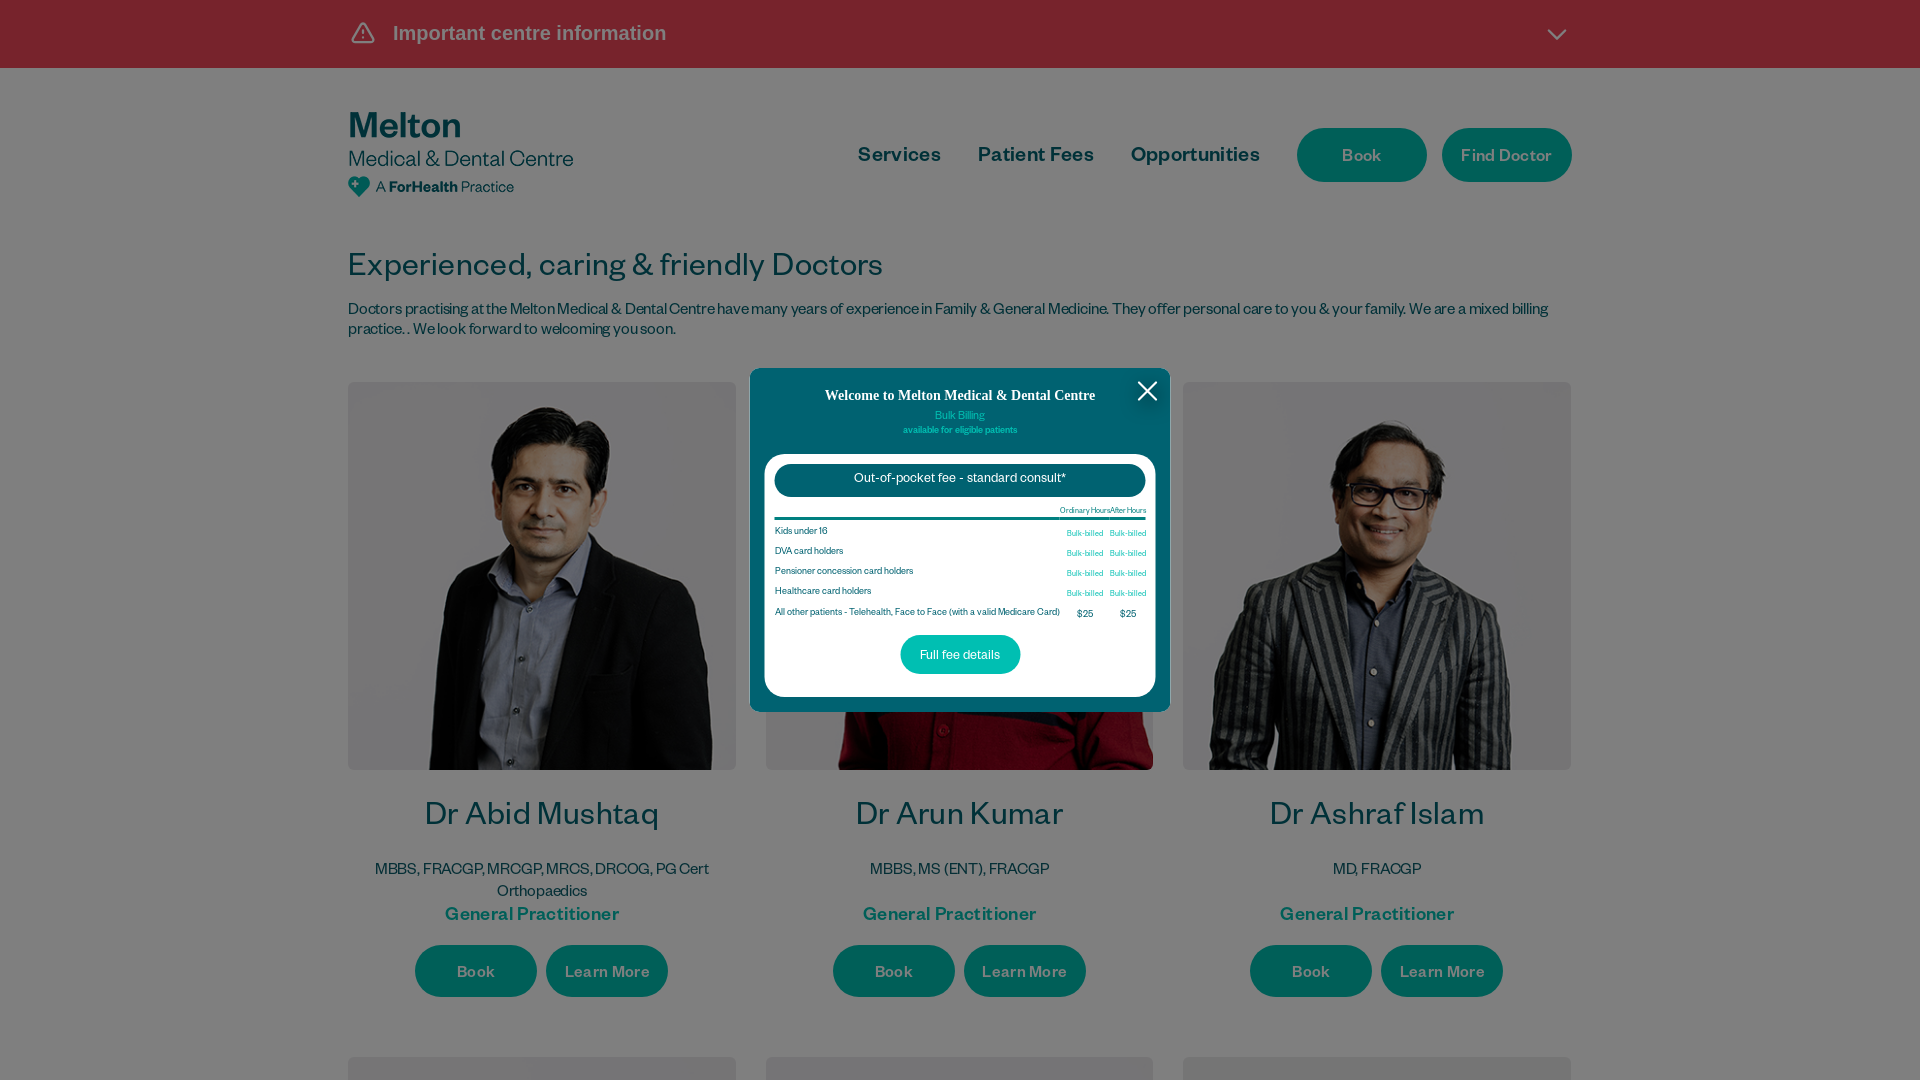  I want to click on Important centre information, so click(960, 33).